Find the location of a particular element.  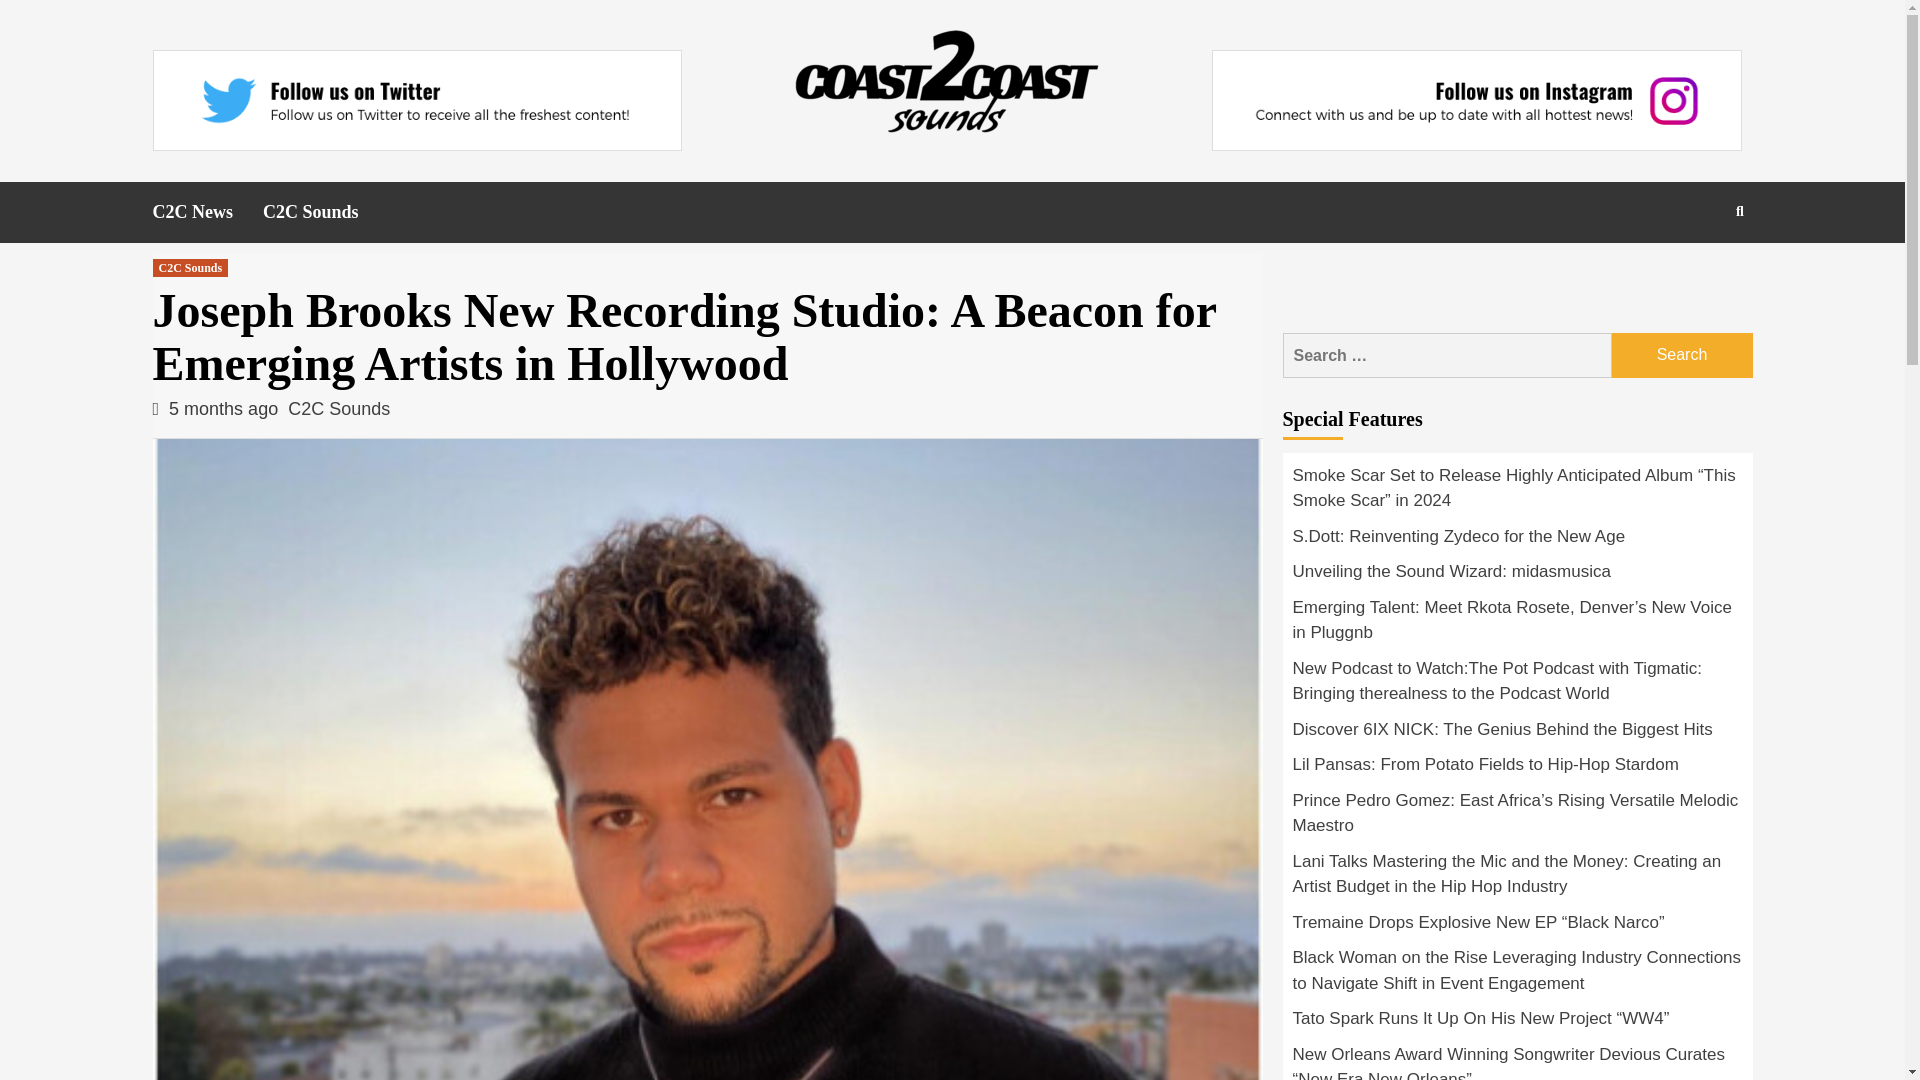

Follow on Instagram is located at coordinates (1476, 100).